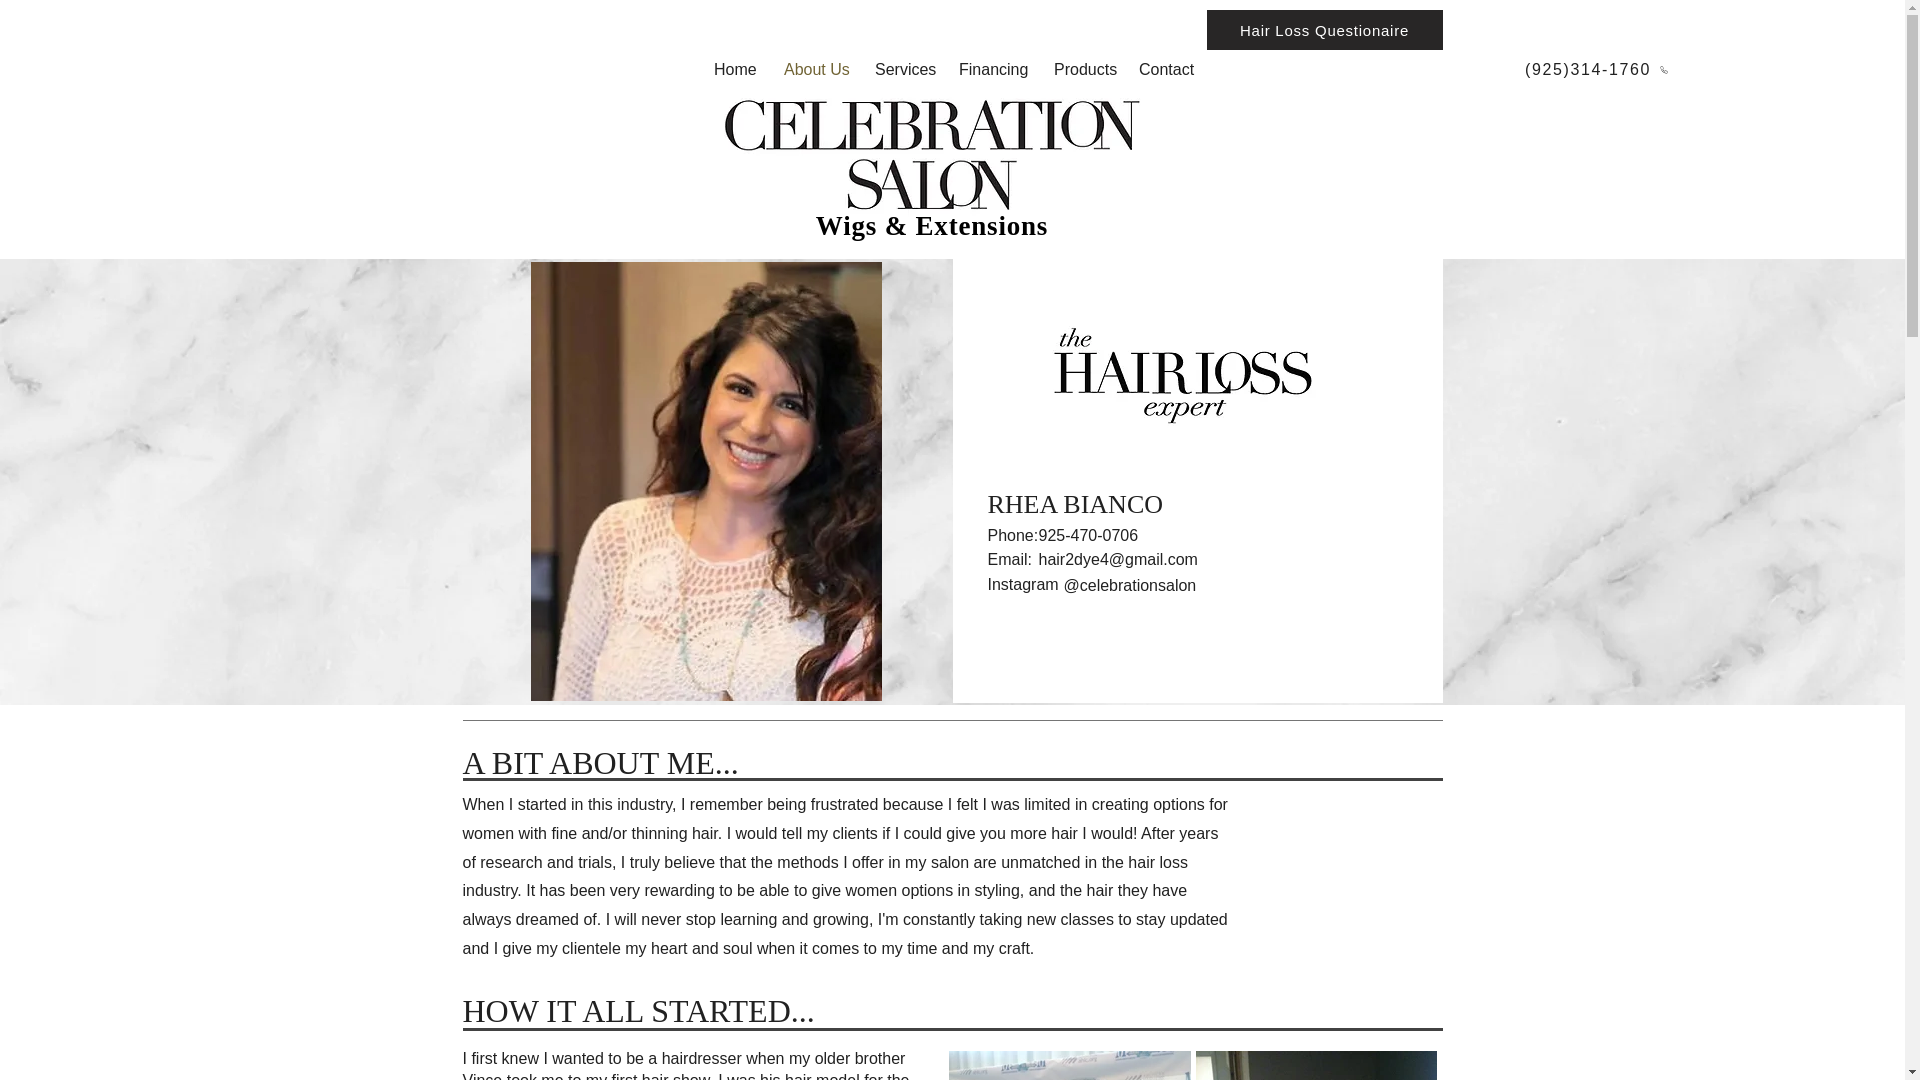  Describe the element at coordinates (1164, 70) in the screenshot. I see `Contact` at that location.